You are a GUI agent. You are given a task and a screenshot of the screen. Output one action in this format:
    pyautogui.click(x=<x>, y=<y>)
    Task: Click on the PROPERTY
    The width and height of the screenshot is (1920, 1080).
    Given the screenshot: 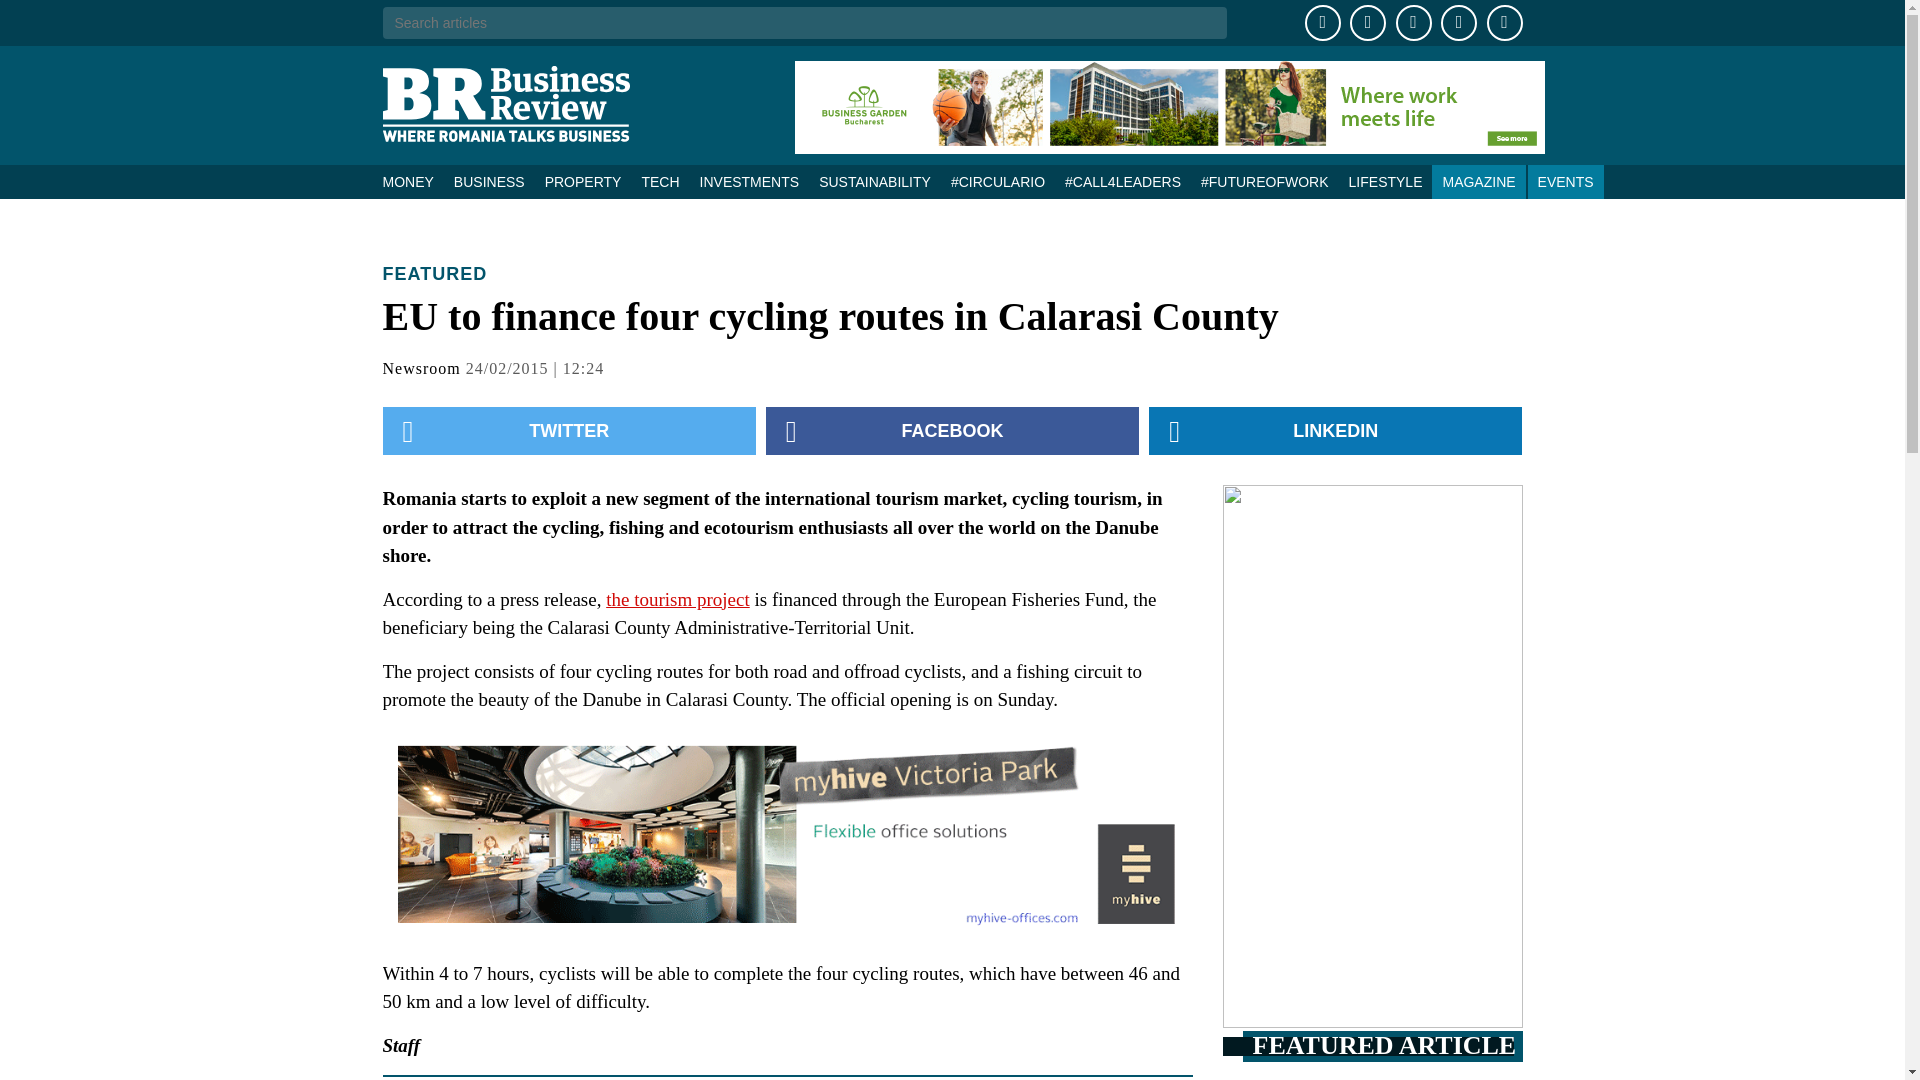 What is the action you would take?
    pyautogui.click(x=583, y=182)
    